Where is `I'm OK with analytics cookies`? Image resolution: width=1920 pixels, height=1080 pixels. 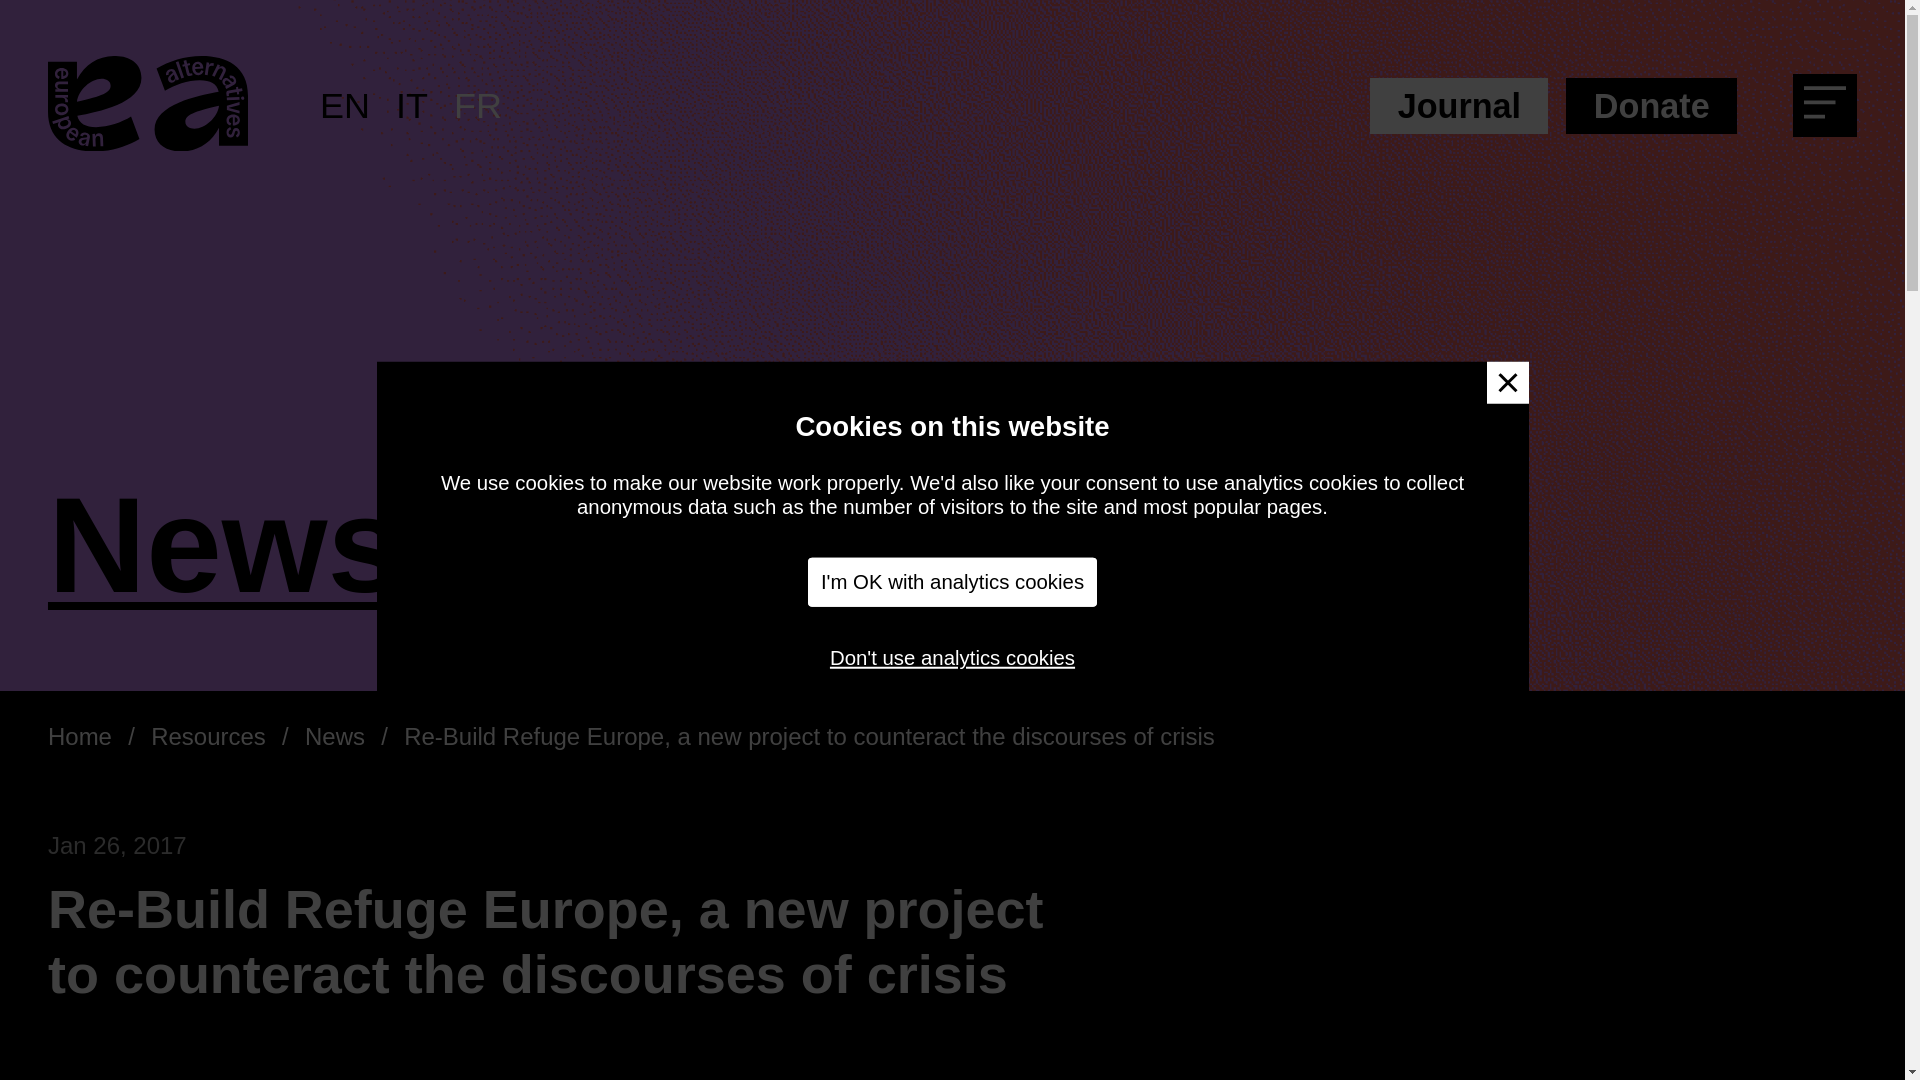 I'm OK with analytics cookies is located at coordinates (953, 582).